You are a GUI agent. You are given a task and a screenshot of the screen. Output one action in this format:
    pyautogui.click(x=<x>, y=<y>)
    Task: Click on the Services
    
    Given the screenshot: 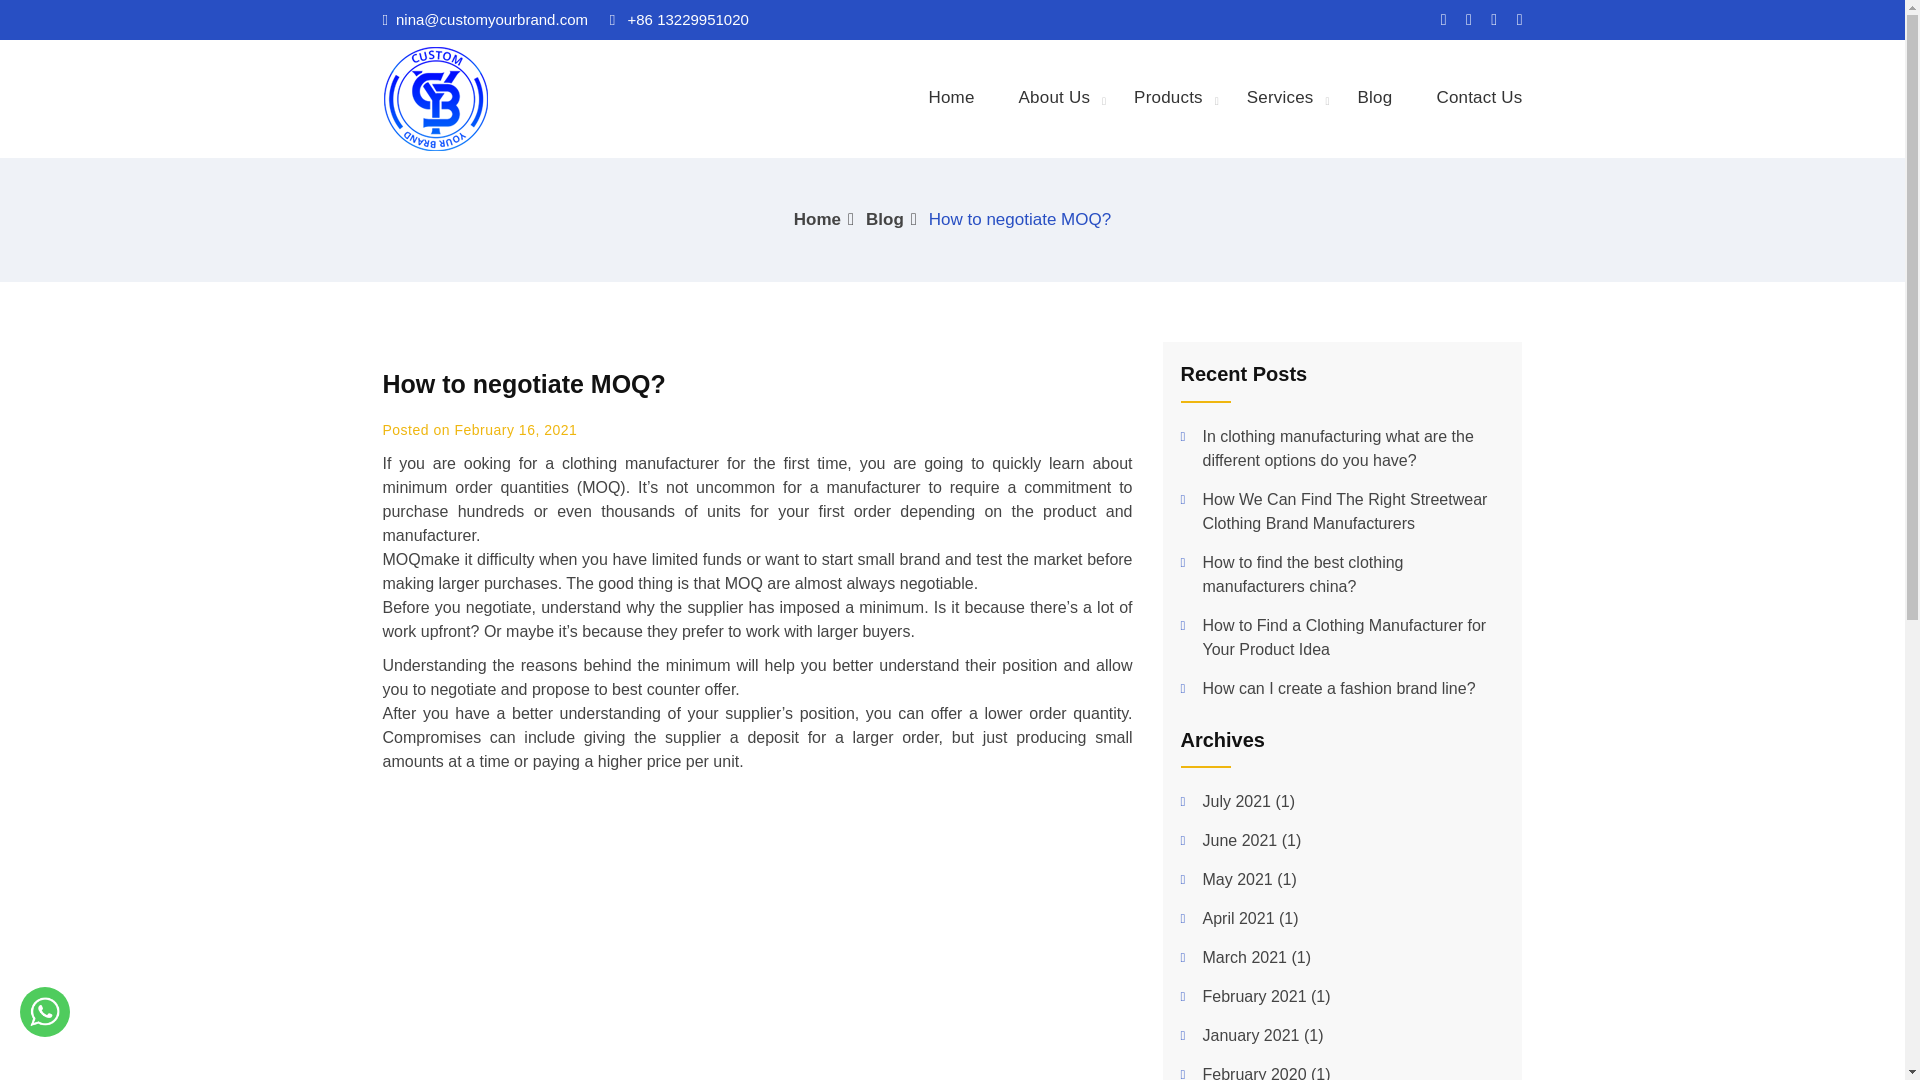 What is the action you would take?
    pyautogui.click(x=1280, y=98)
    